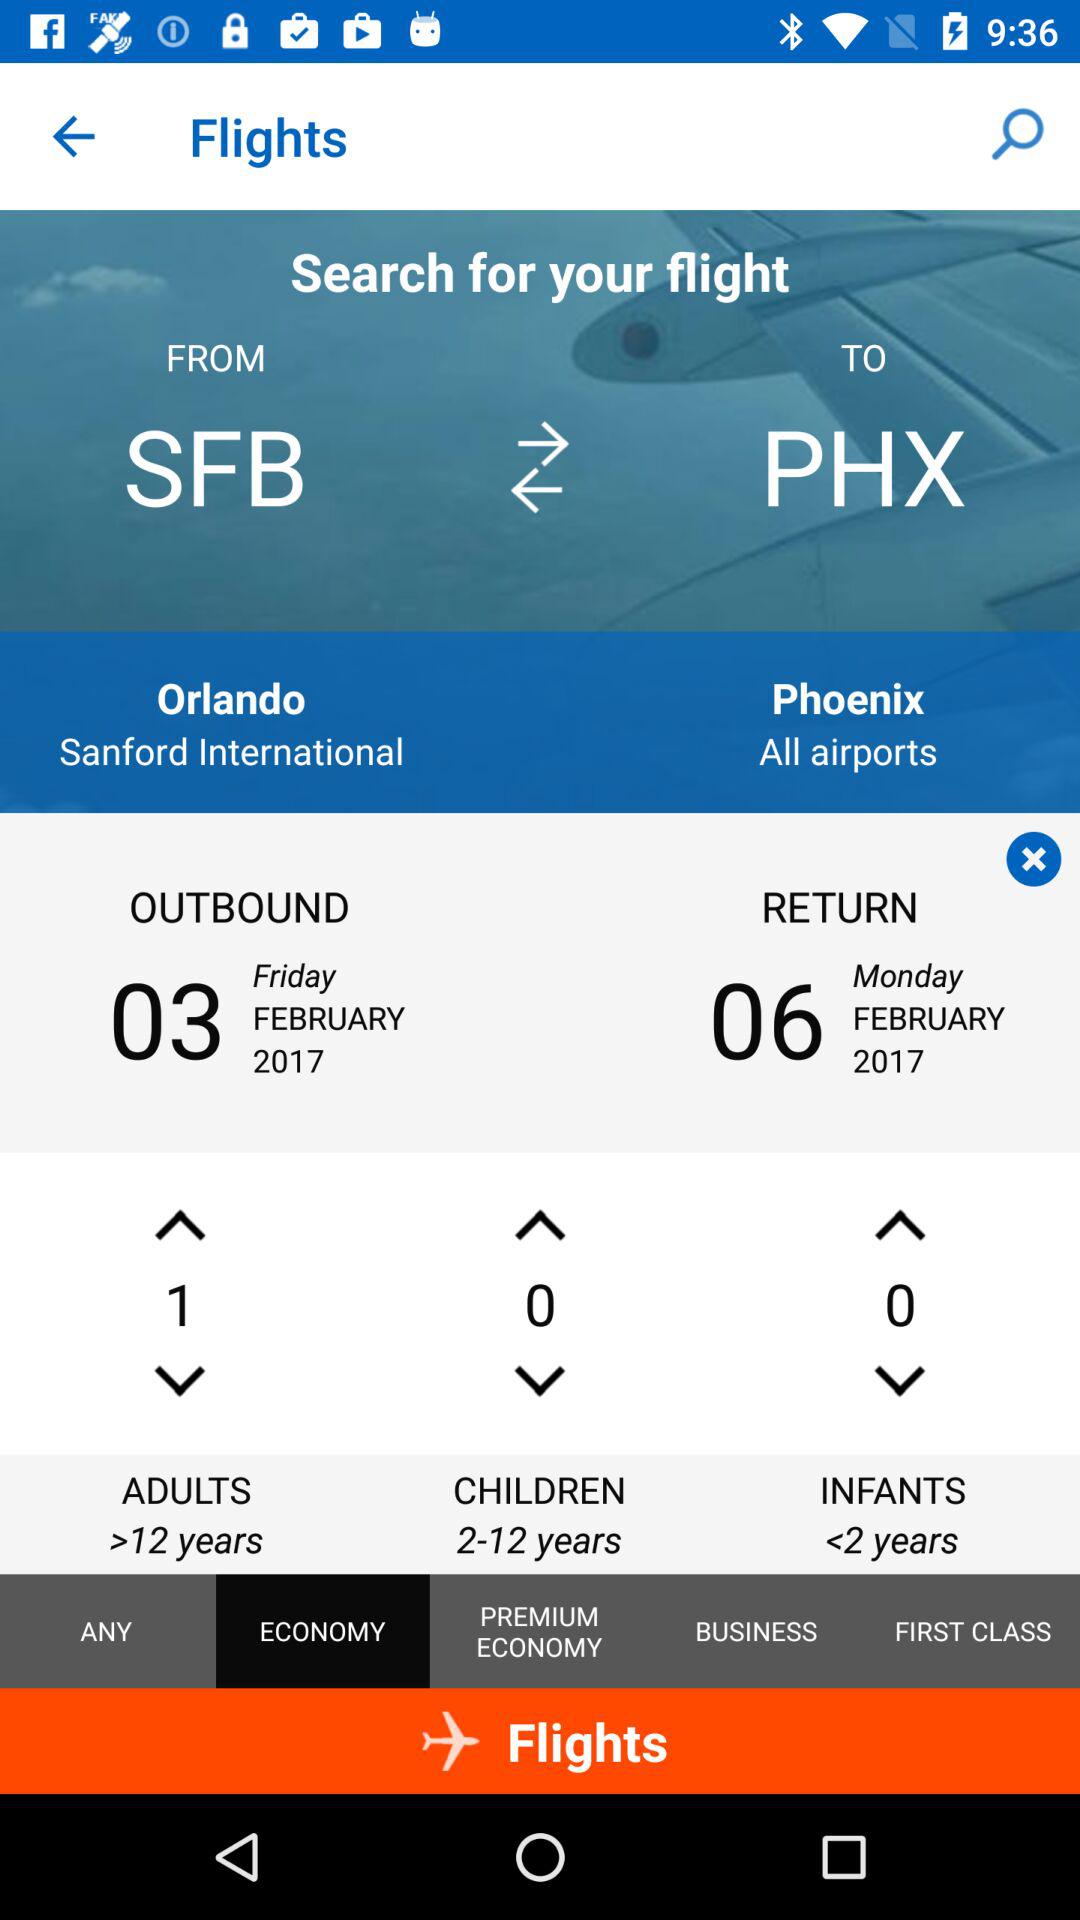 The width and height of the screenshot is (1080, 1920). I want to click on decrease number, so click(540, 1380).